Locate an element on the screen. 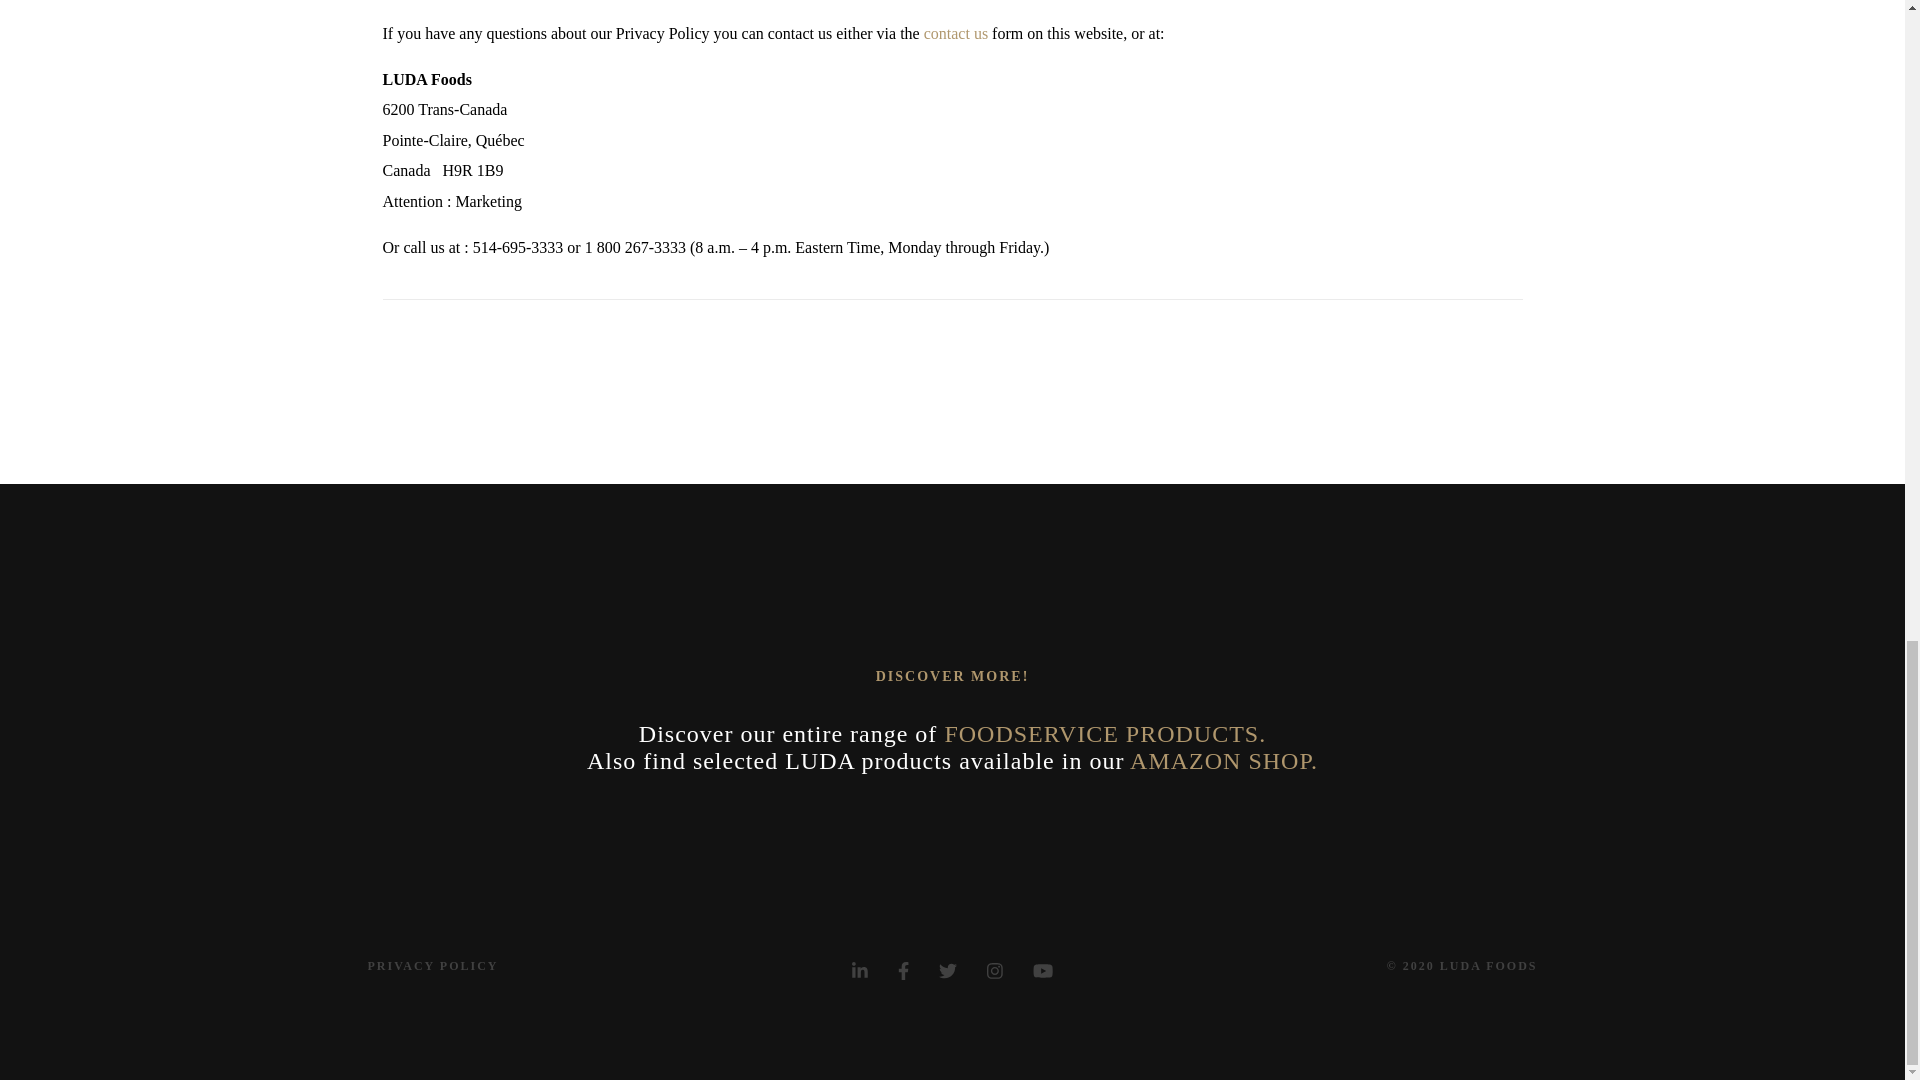  contact us is located at coordinates (956, 33).